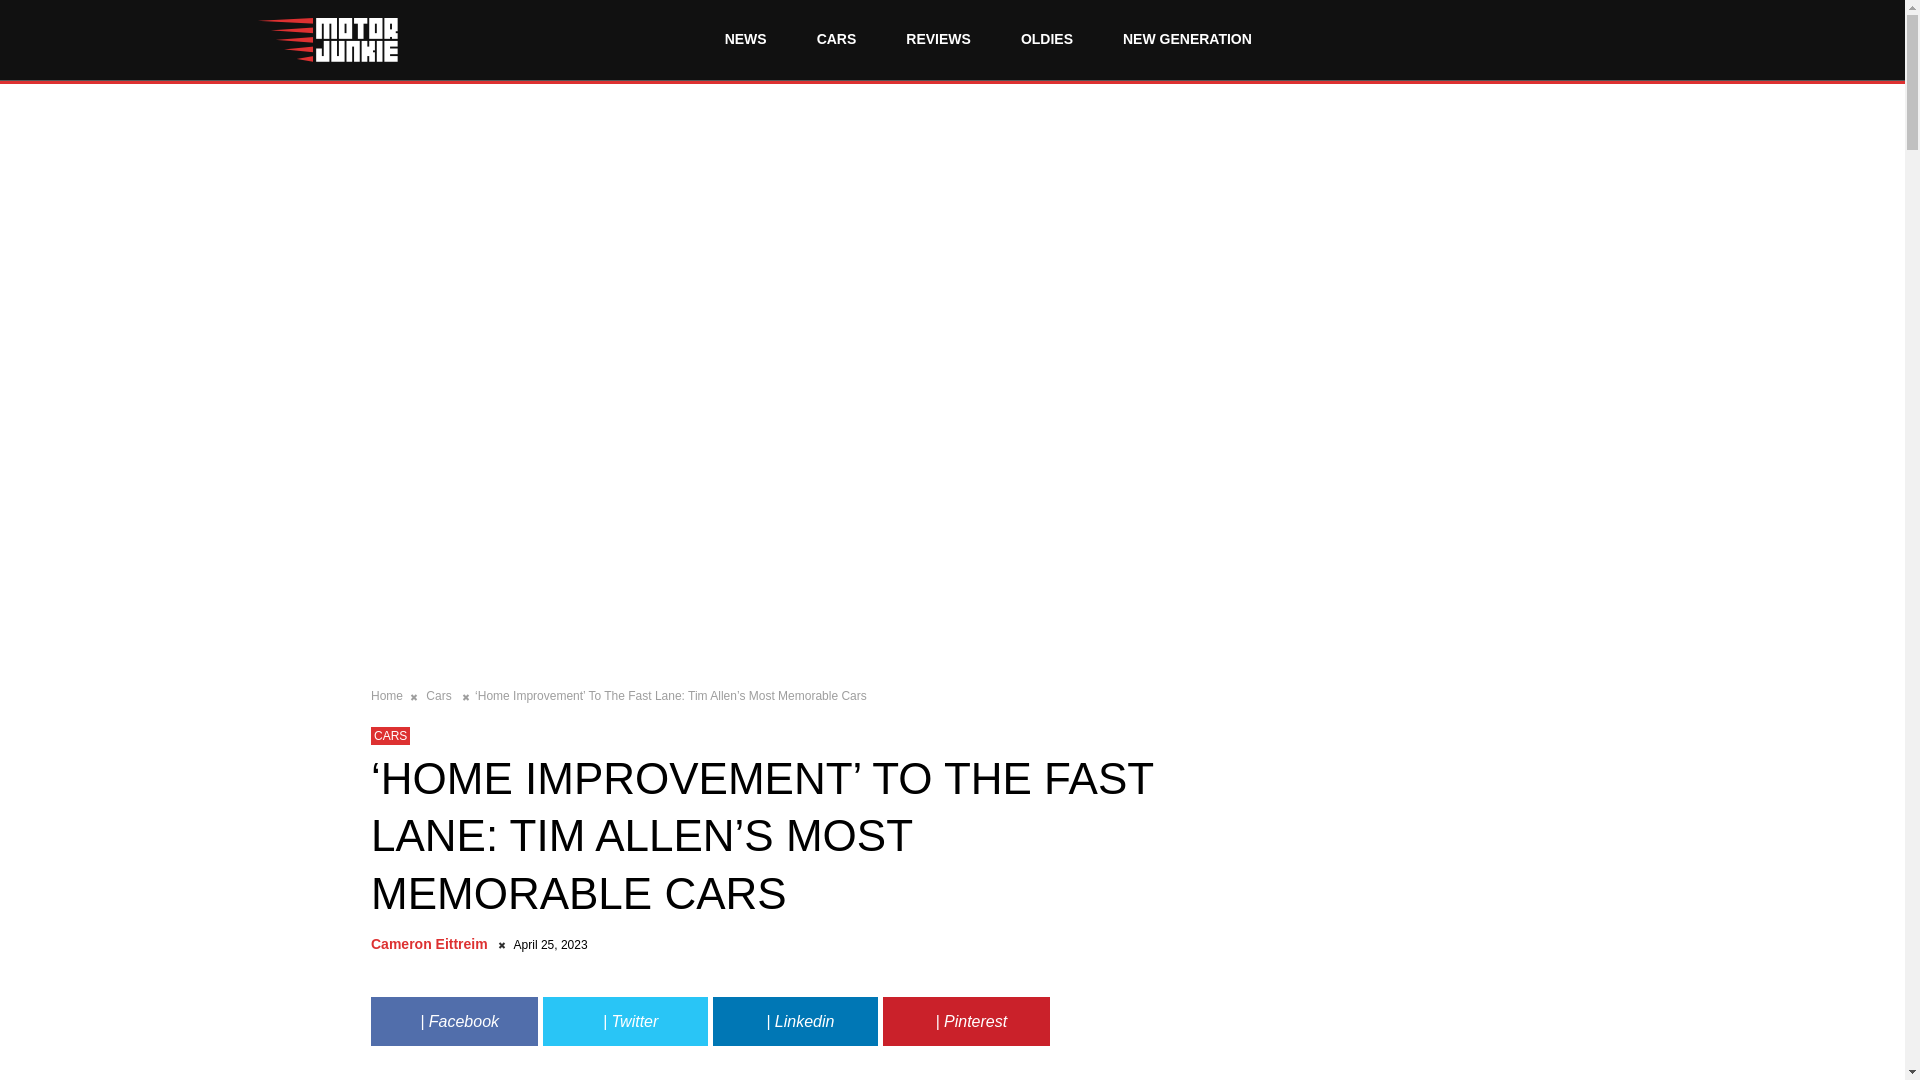 The width and height of the screenshot is (1920, 1080). I want to click on OLDIES, so click(1046, 39).